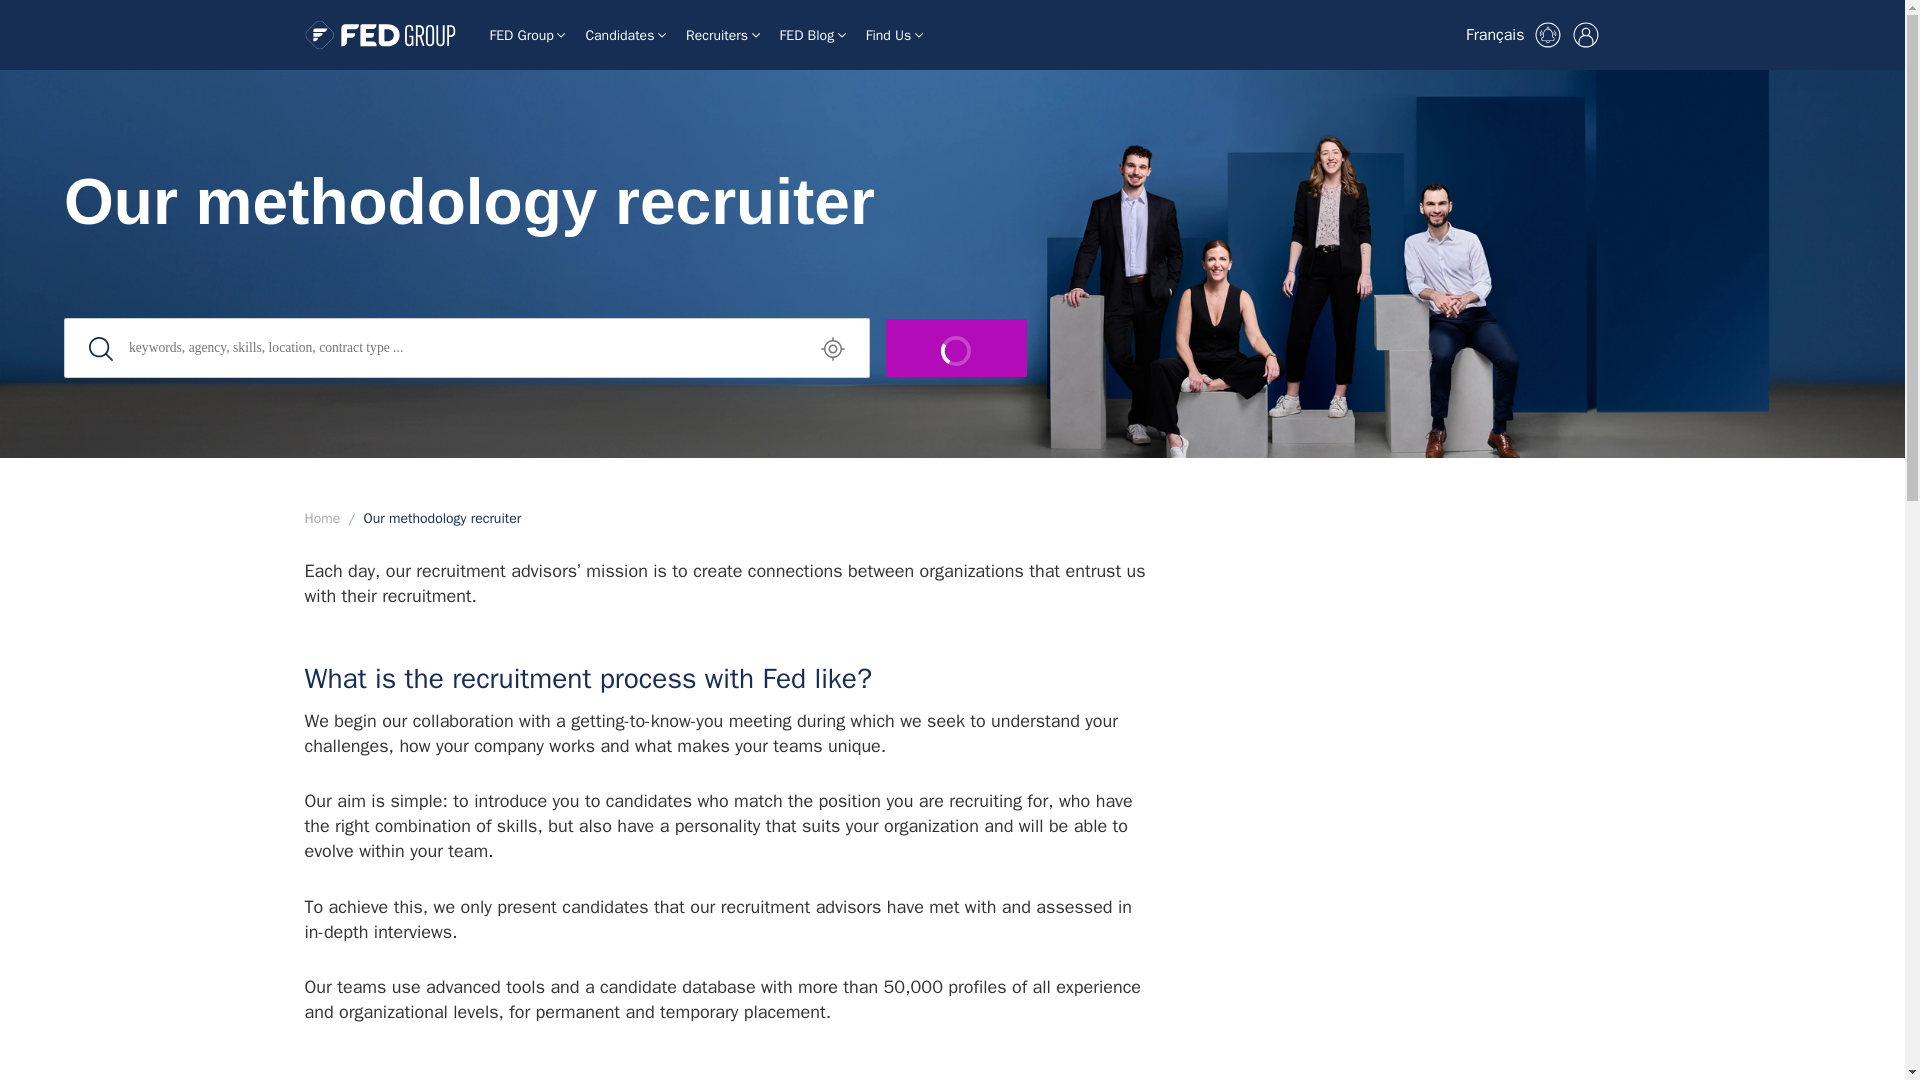  Describe the element at coordinates (467, 347) in the screenshot. I see `Recherche` at that location.